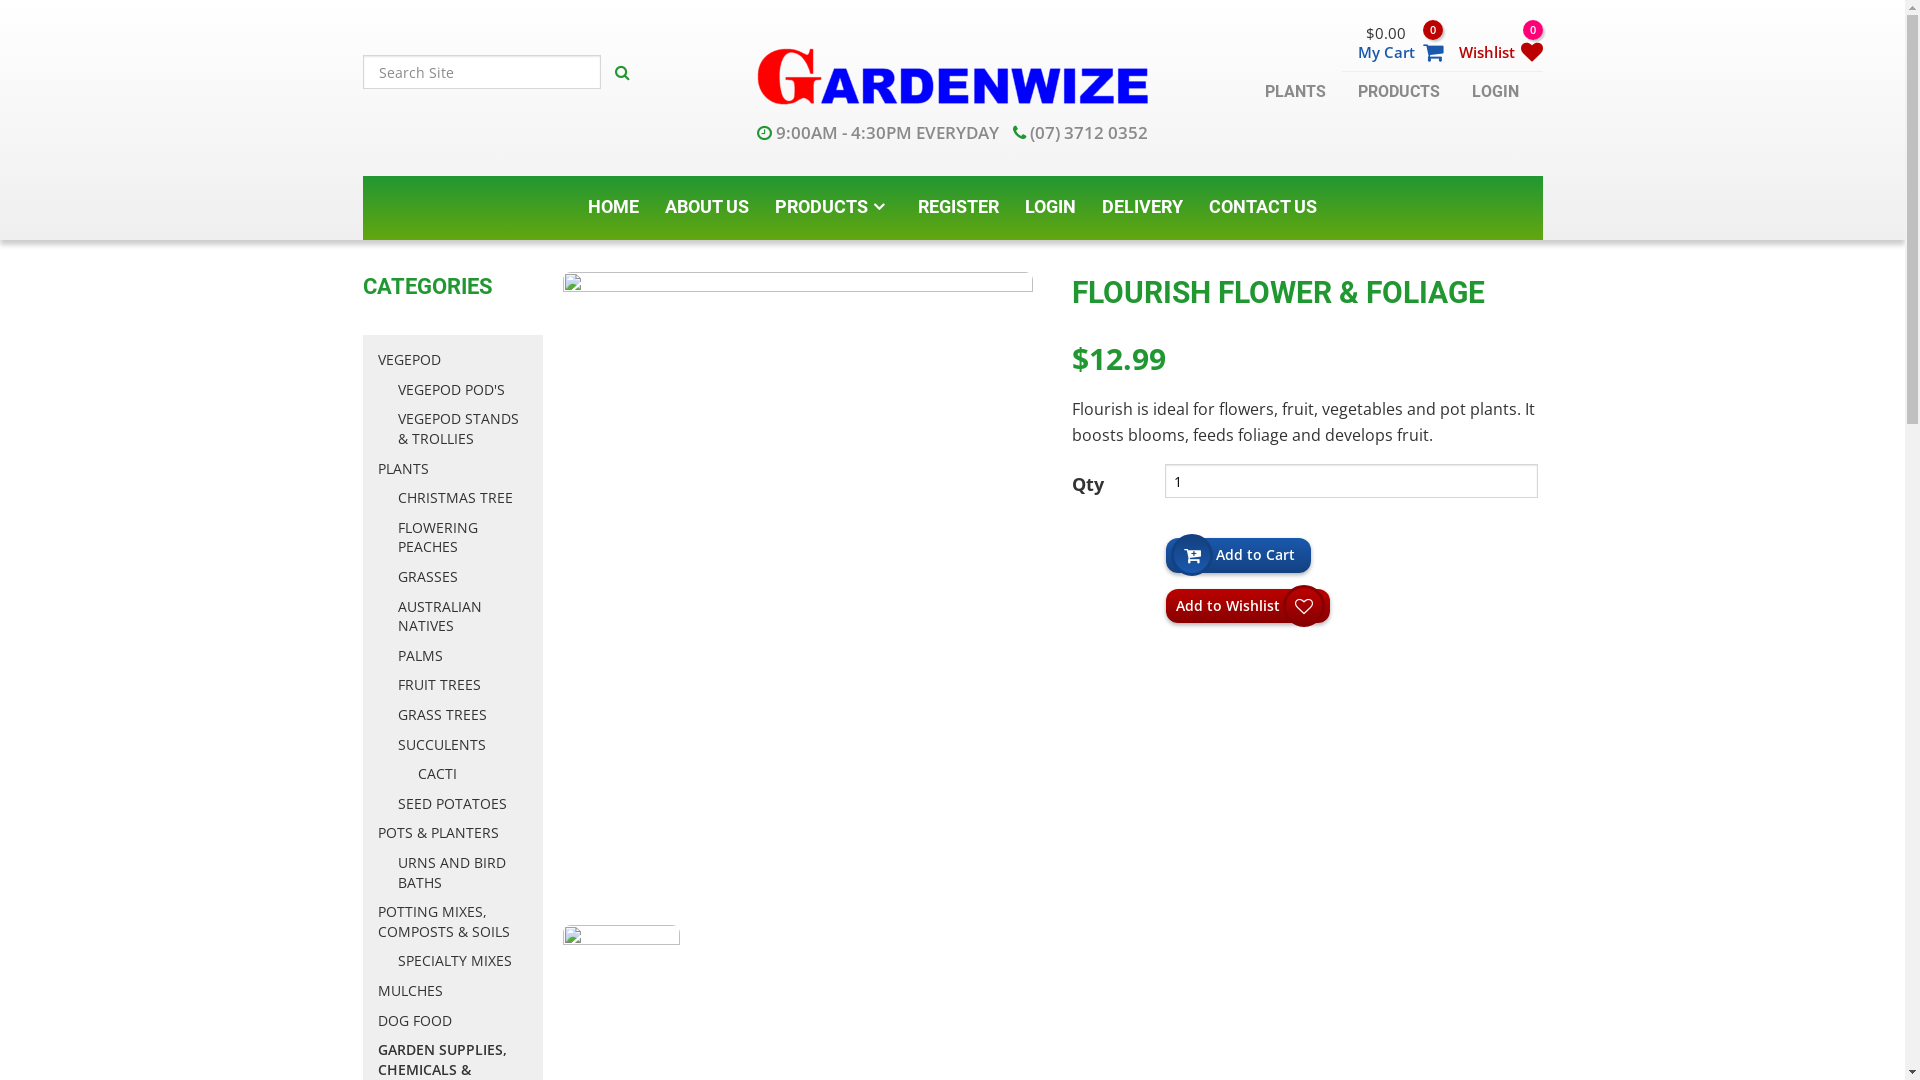 This screenshot has height=1080, width=1920. What do you see at coordinates (453, 922) in the screenshot?
I see `POTTING MIXES, COMPOSTS & SOILS` at bounding box center [453, 922].